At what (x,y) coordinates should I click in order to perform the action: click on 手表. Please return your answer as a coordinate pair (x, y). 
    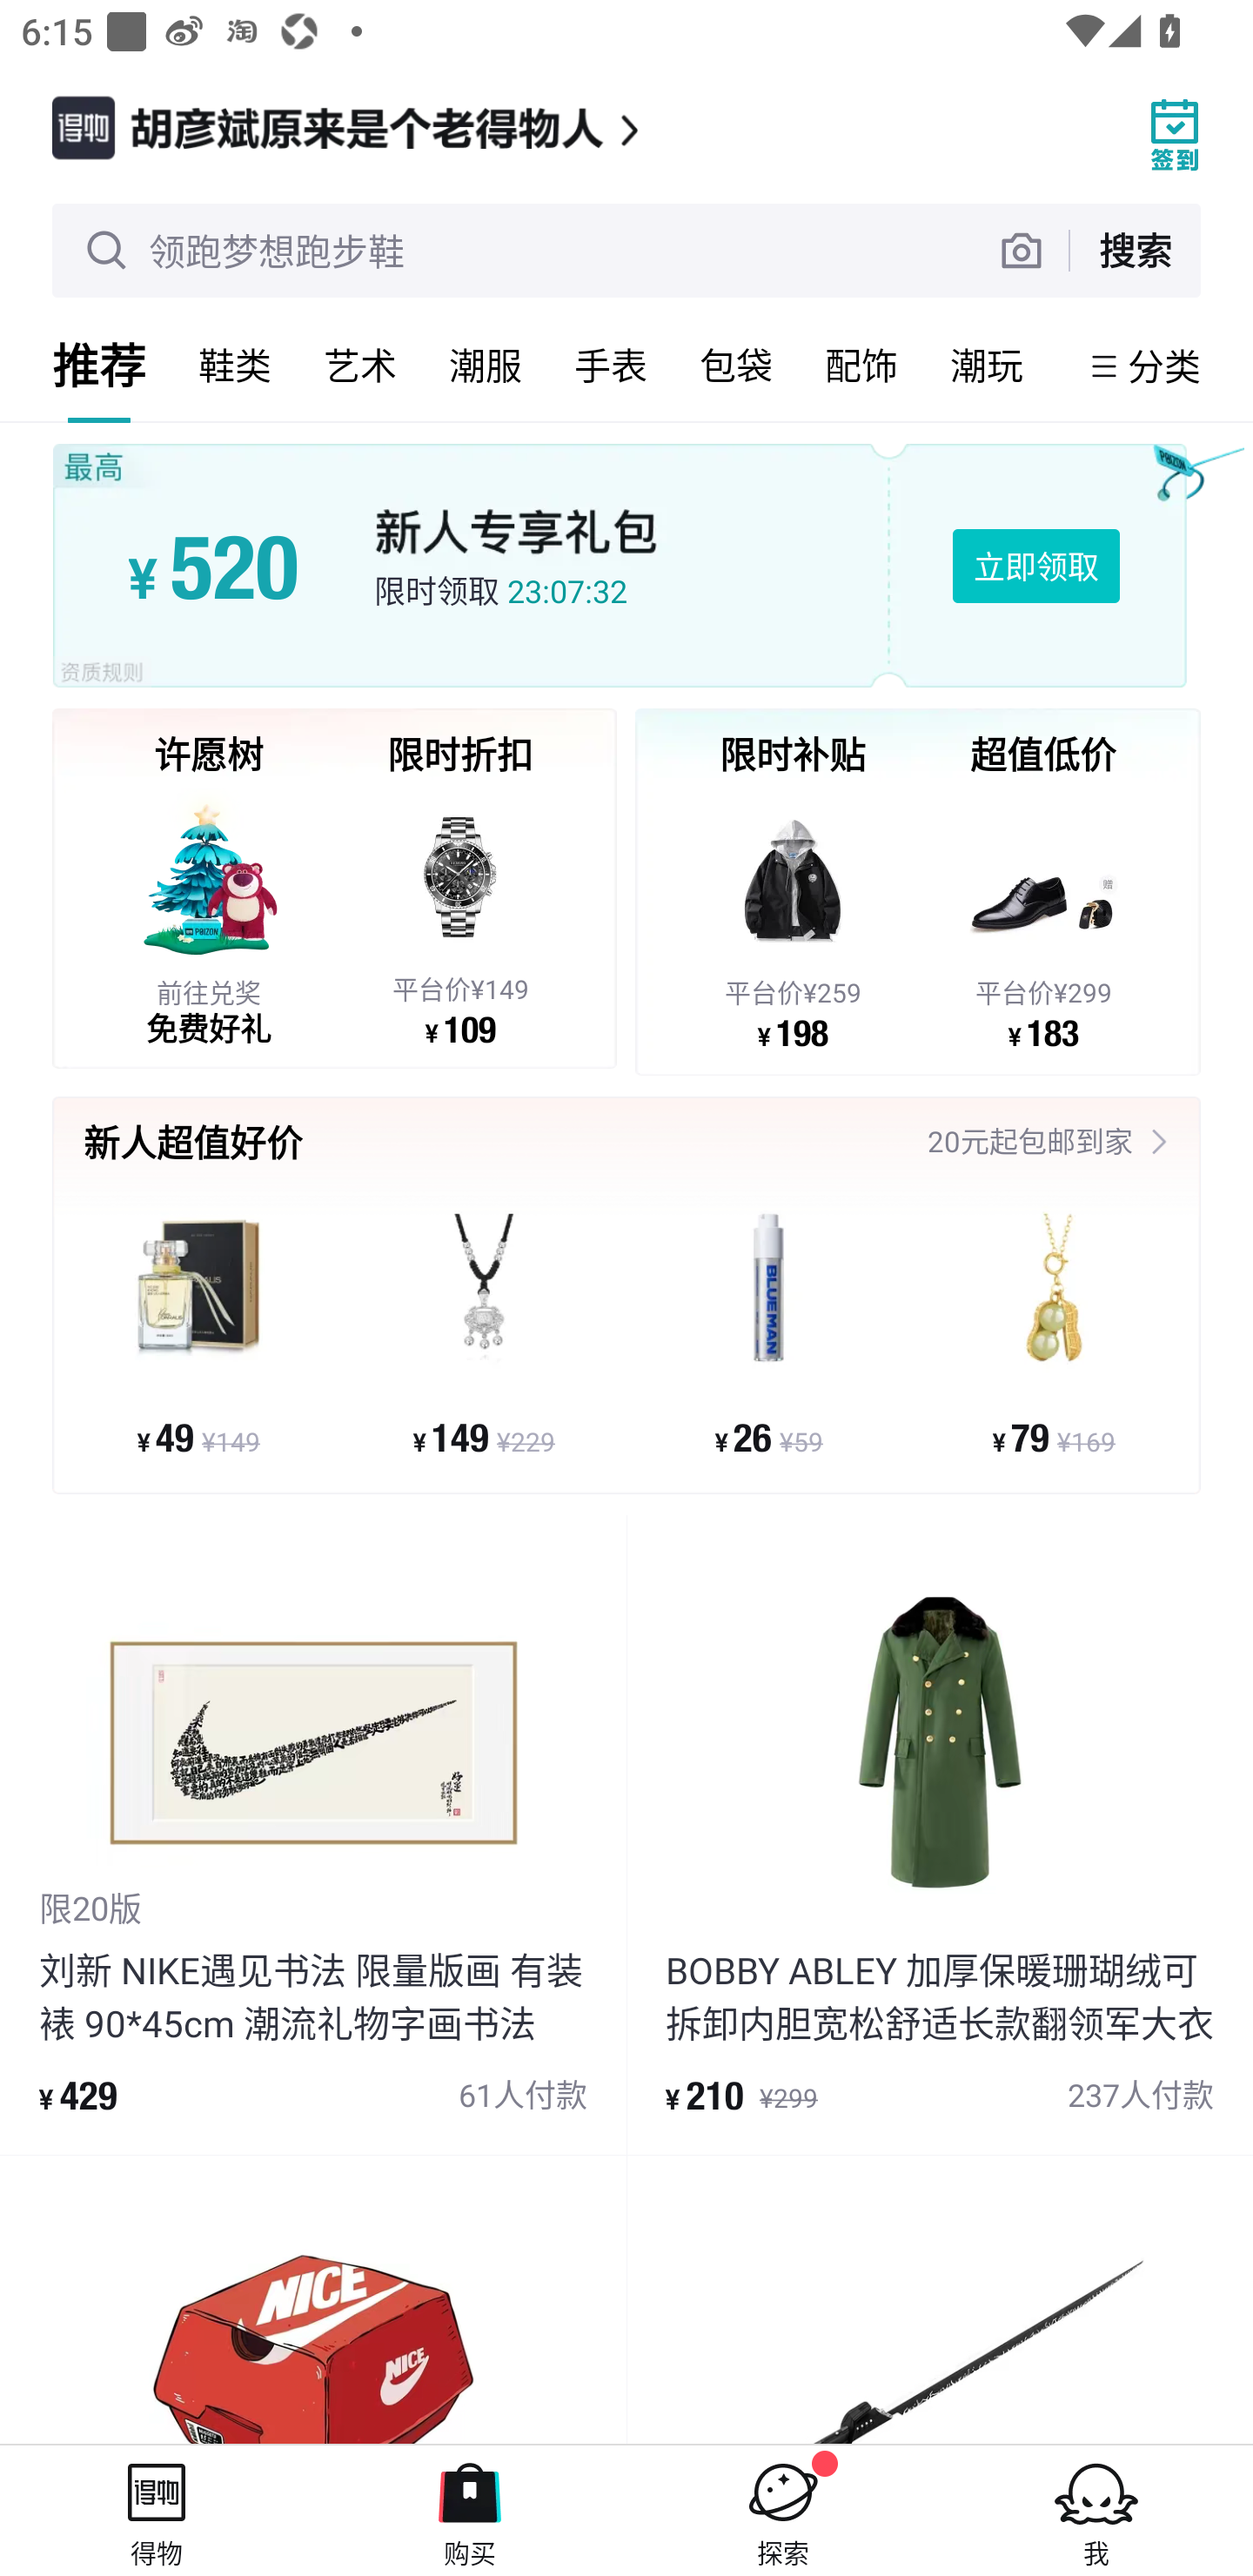
    Looking at the image, I should click on (611, 366).